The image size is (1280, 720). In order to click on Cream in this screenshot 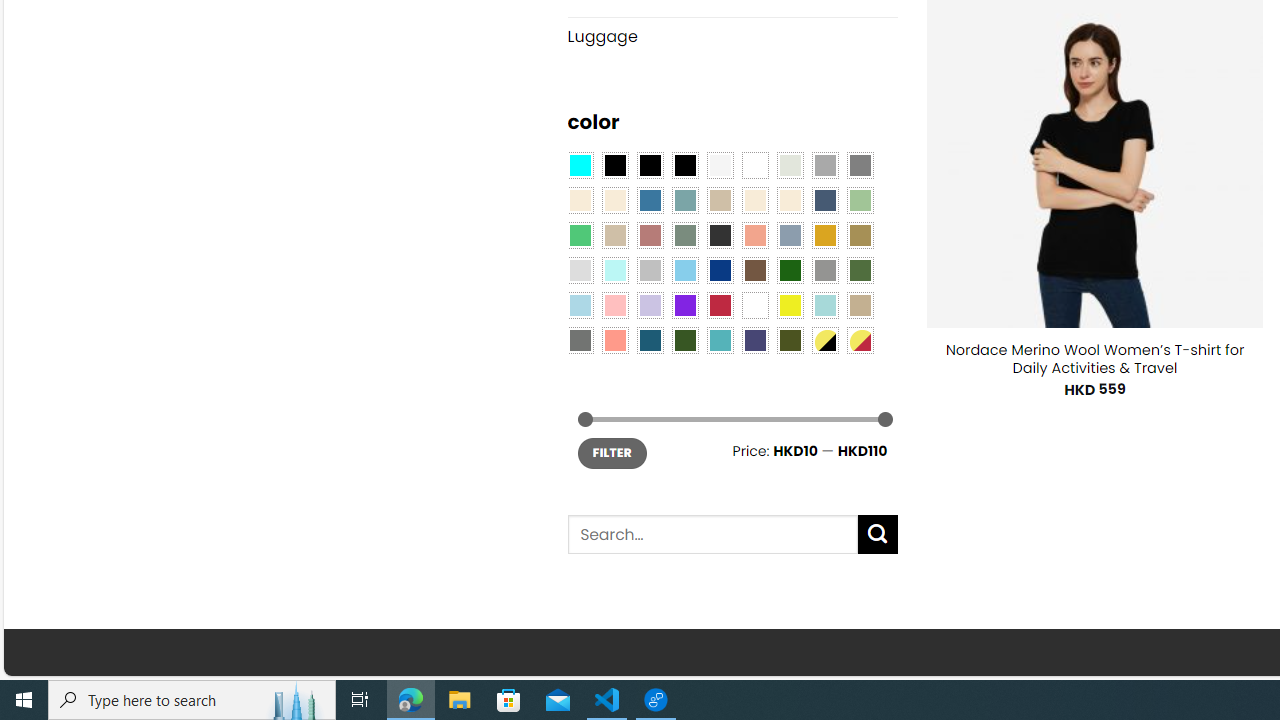, I will do `click(789, 200)`.